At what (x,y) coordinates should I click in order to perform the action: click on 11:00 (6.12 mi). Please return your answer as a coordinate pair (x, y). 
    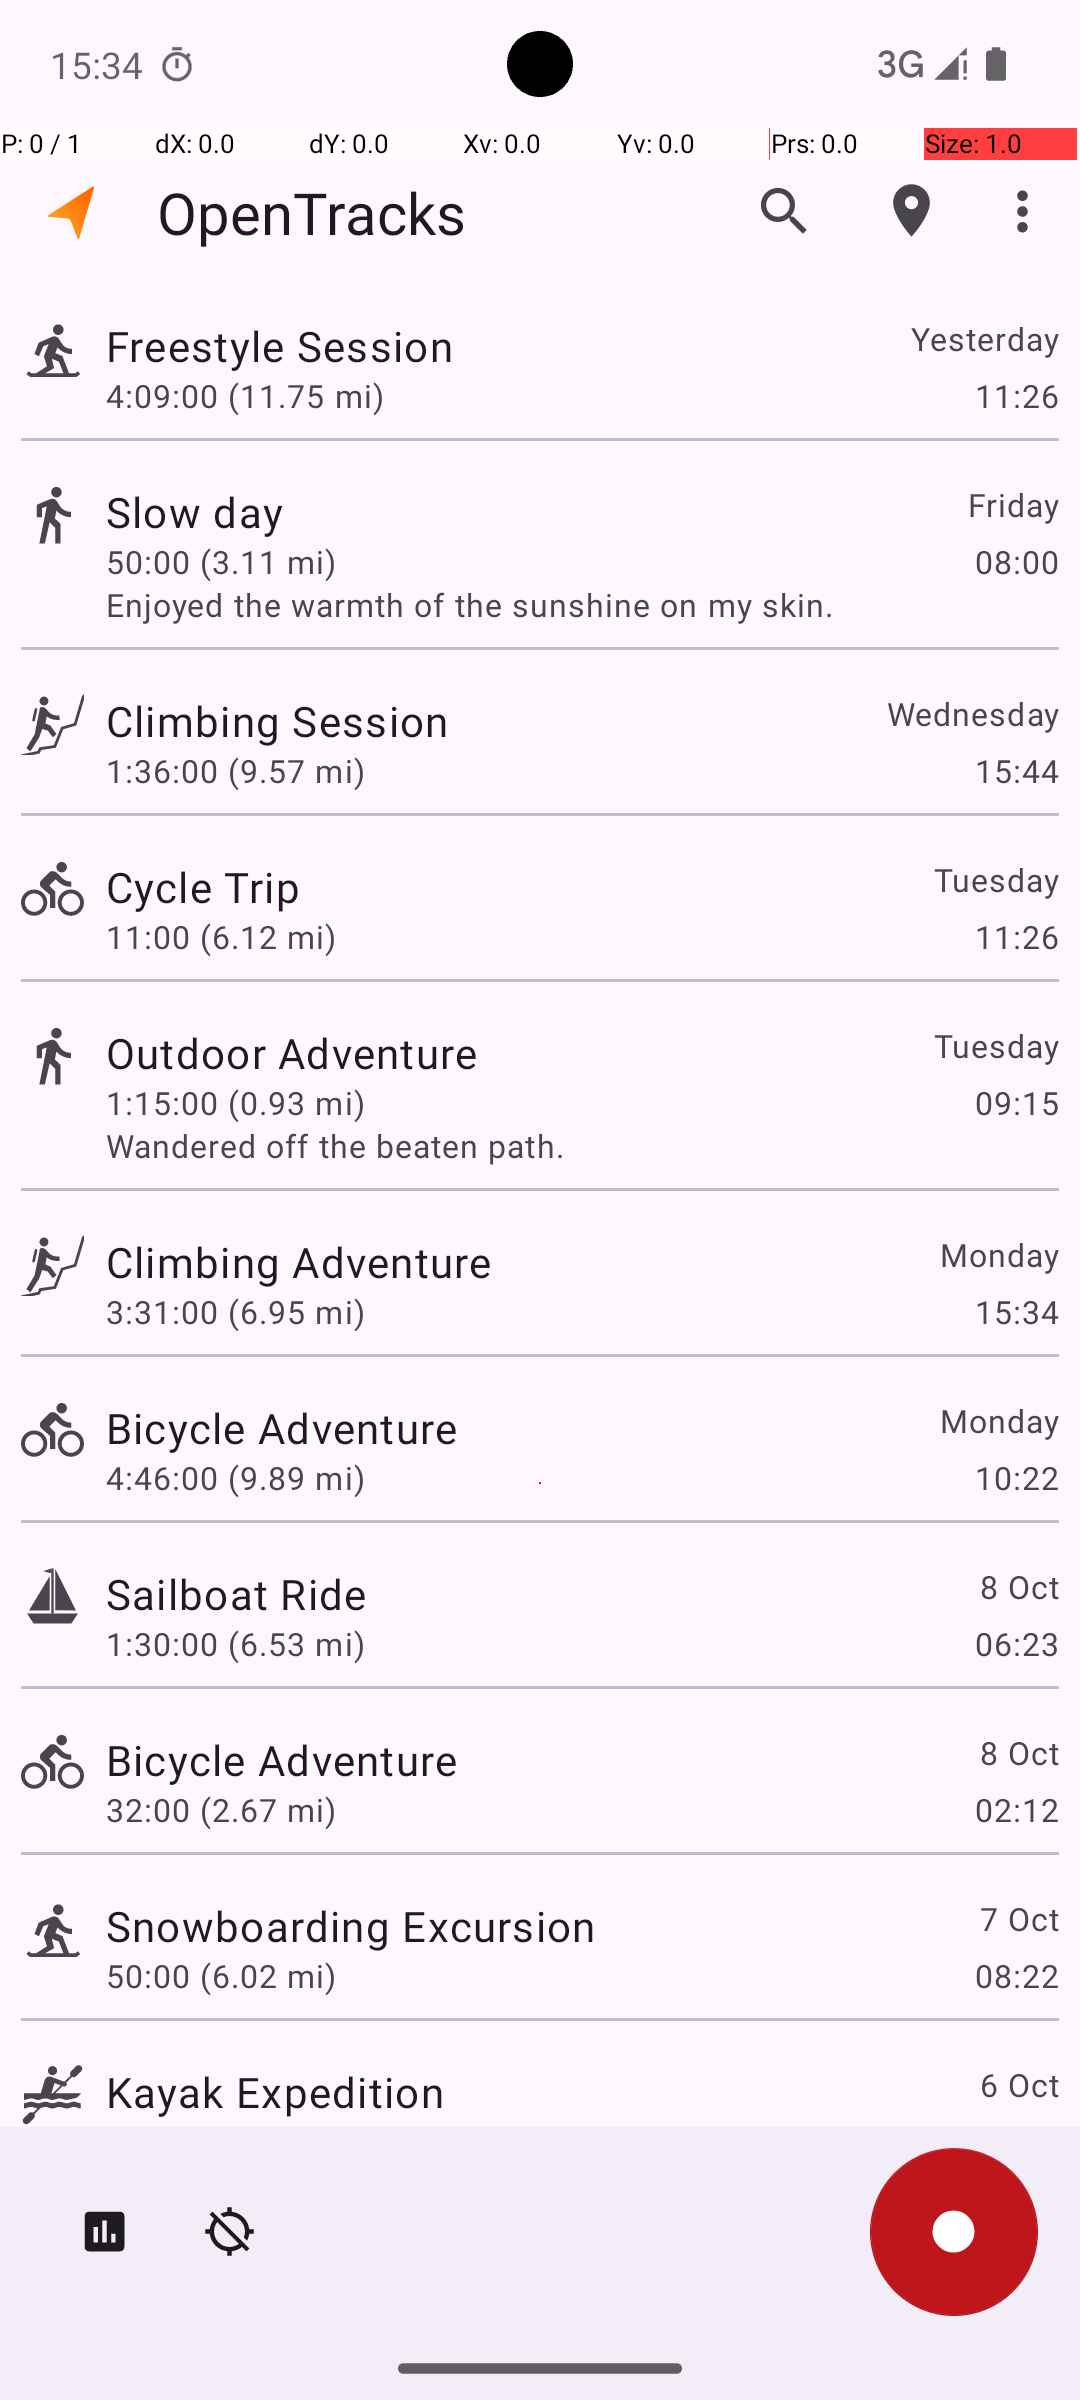
    Looking at the image, I should click on (221, 936).